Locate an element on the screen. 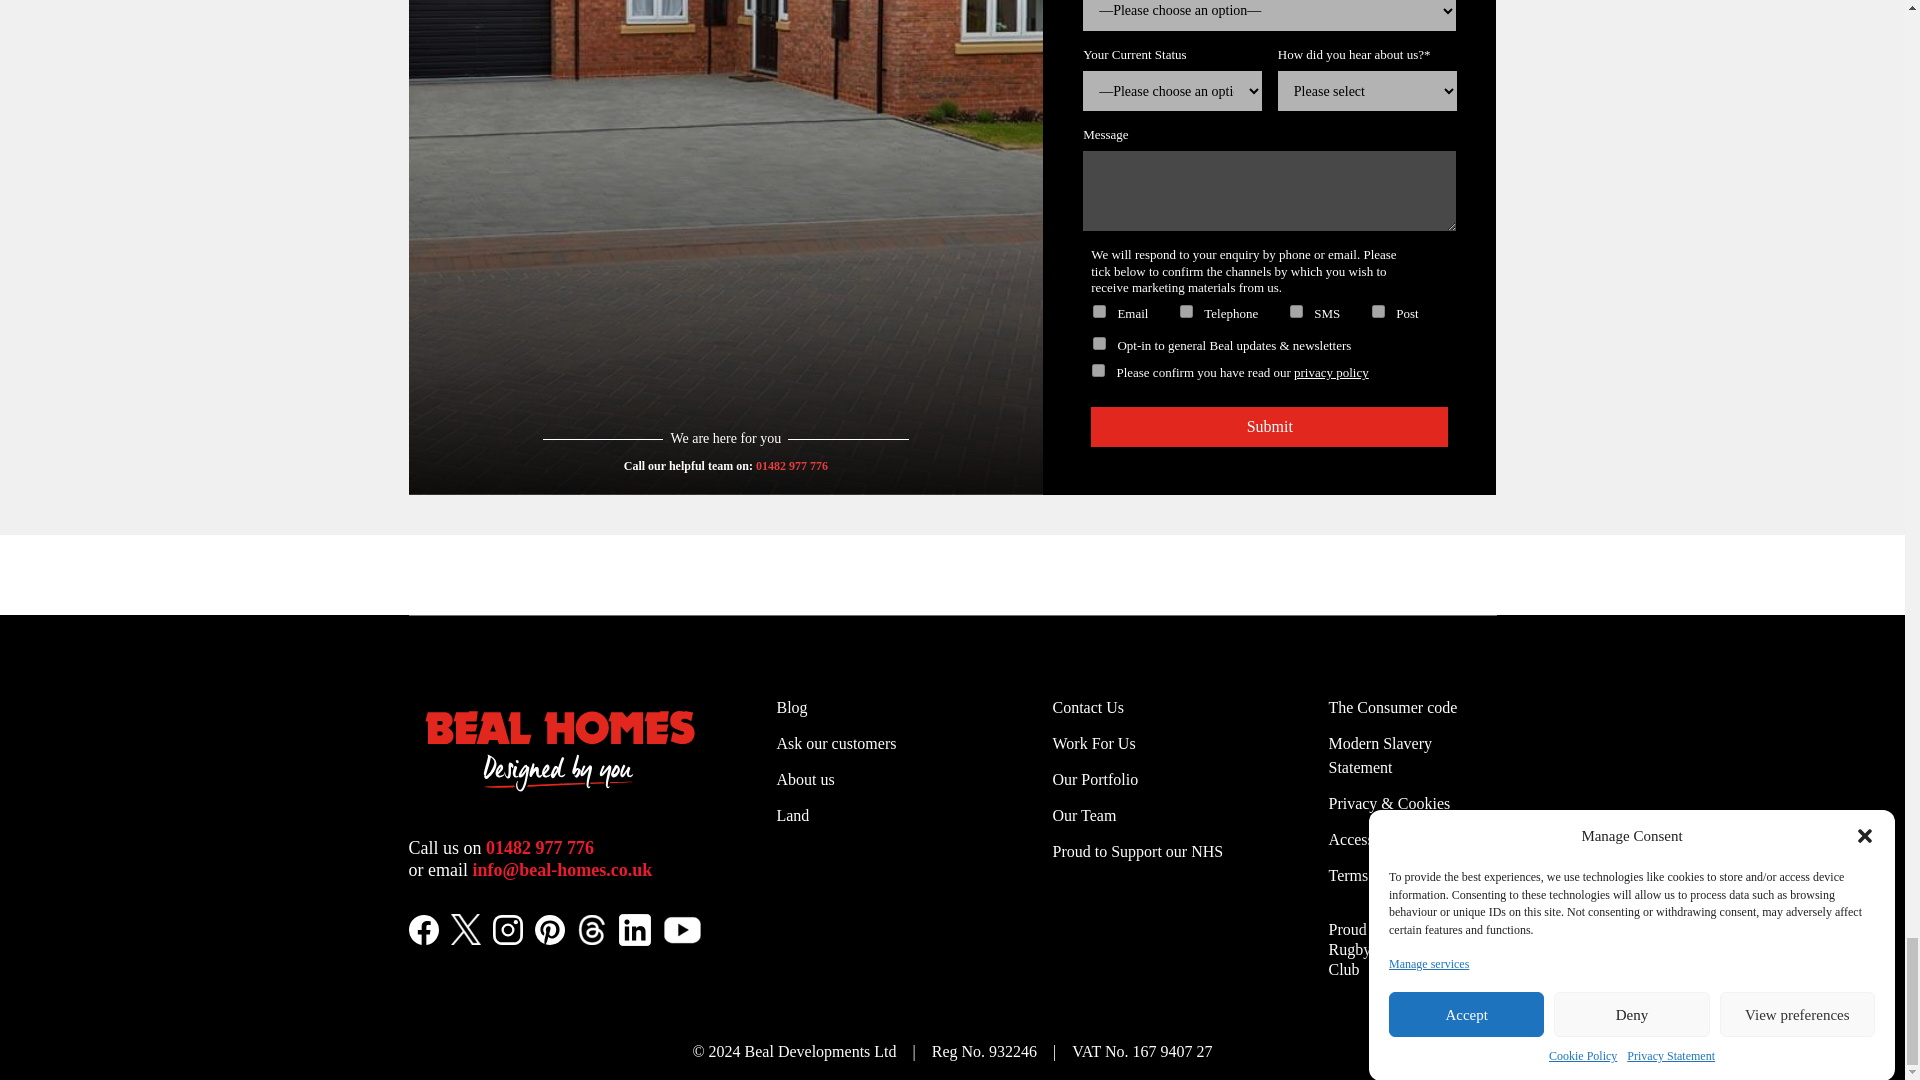 The width and height of the screenshot is (1920, 1080). SMS is located at coordinates (1296, 310).